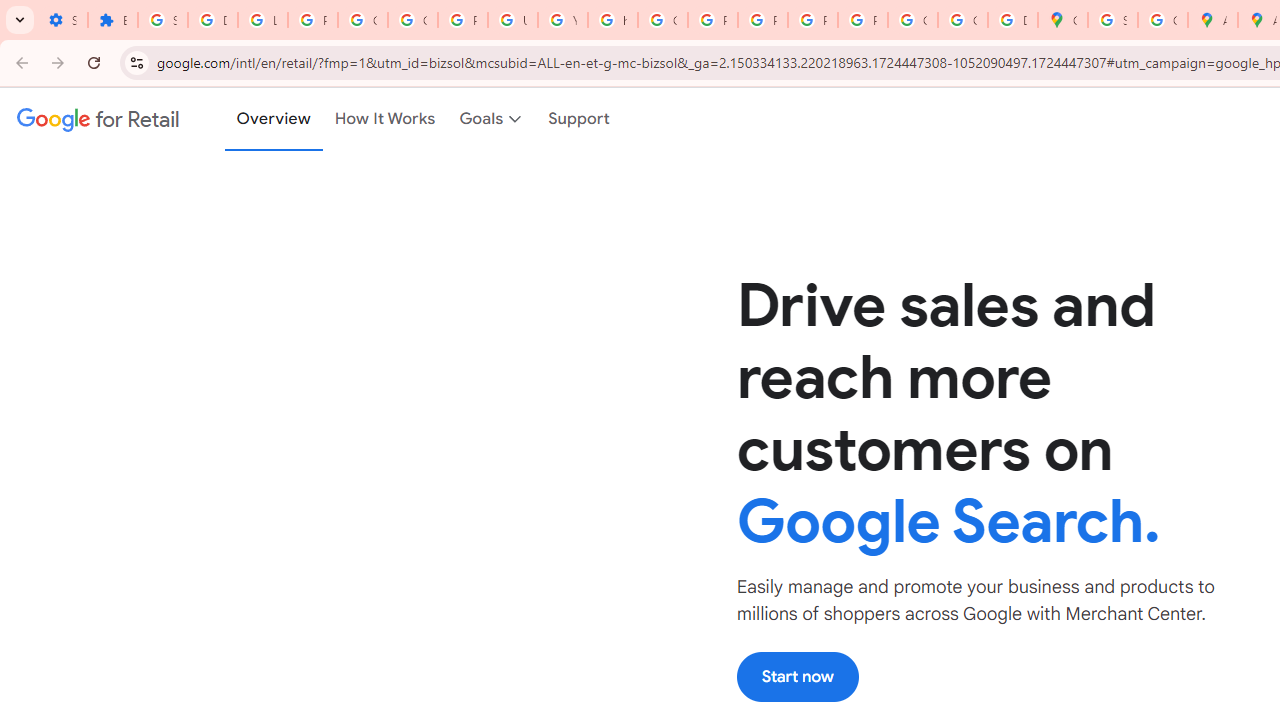 This screenshot has width=1280, height=720. Describe the element at coordinates (712, 20) in the screenshot. I see `Privacy Help Center - Policies Help` at that location.